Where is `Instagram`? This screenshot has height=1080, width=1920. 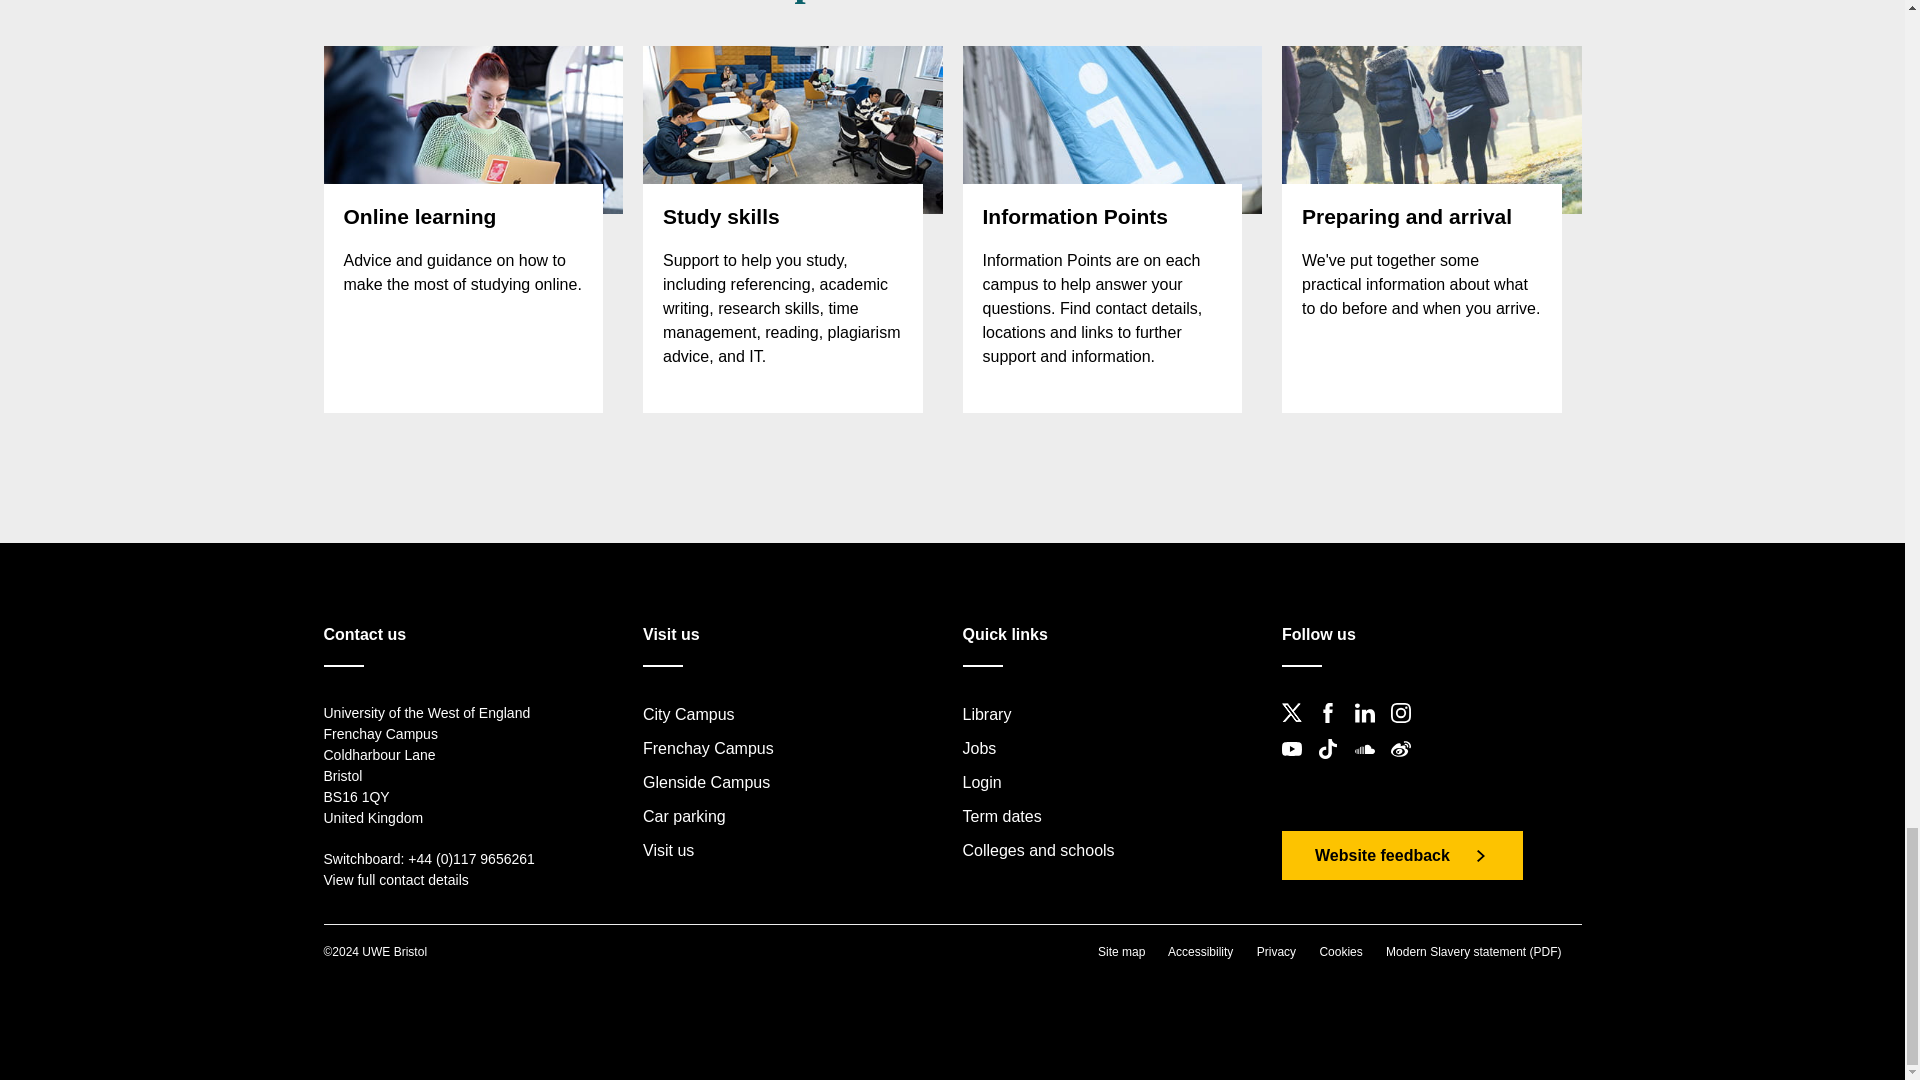
Instagram is located at coordinates (1406, 729).